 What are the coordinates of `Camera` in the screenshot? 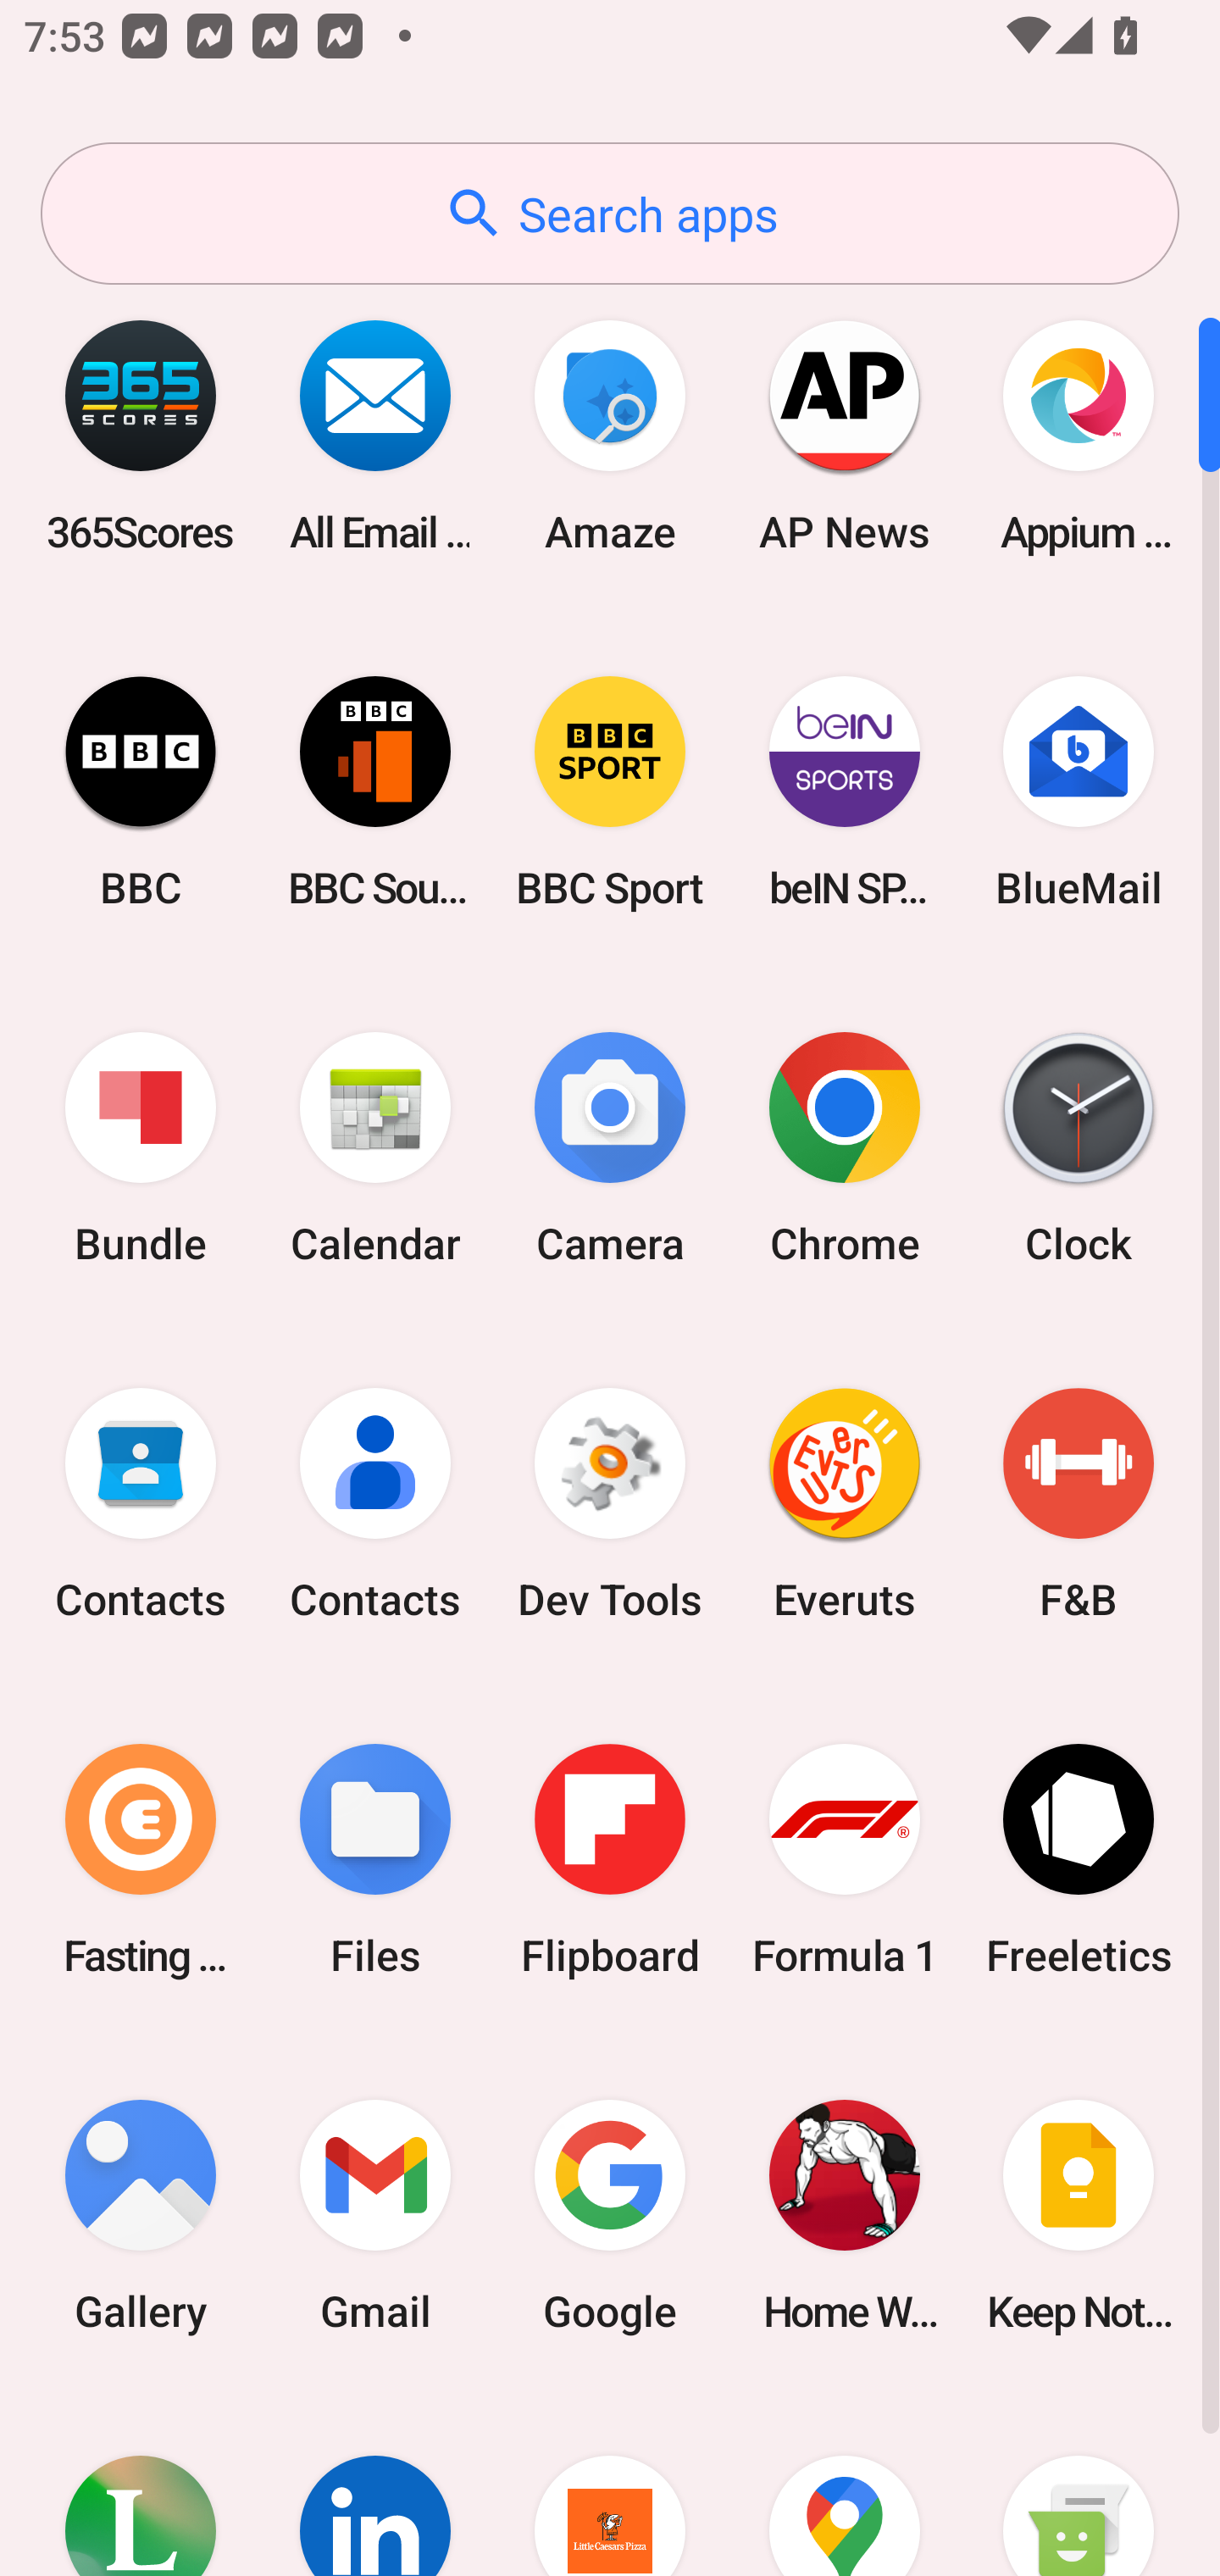 It's located at (610, 1149).